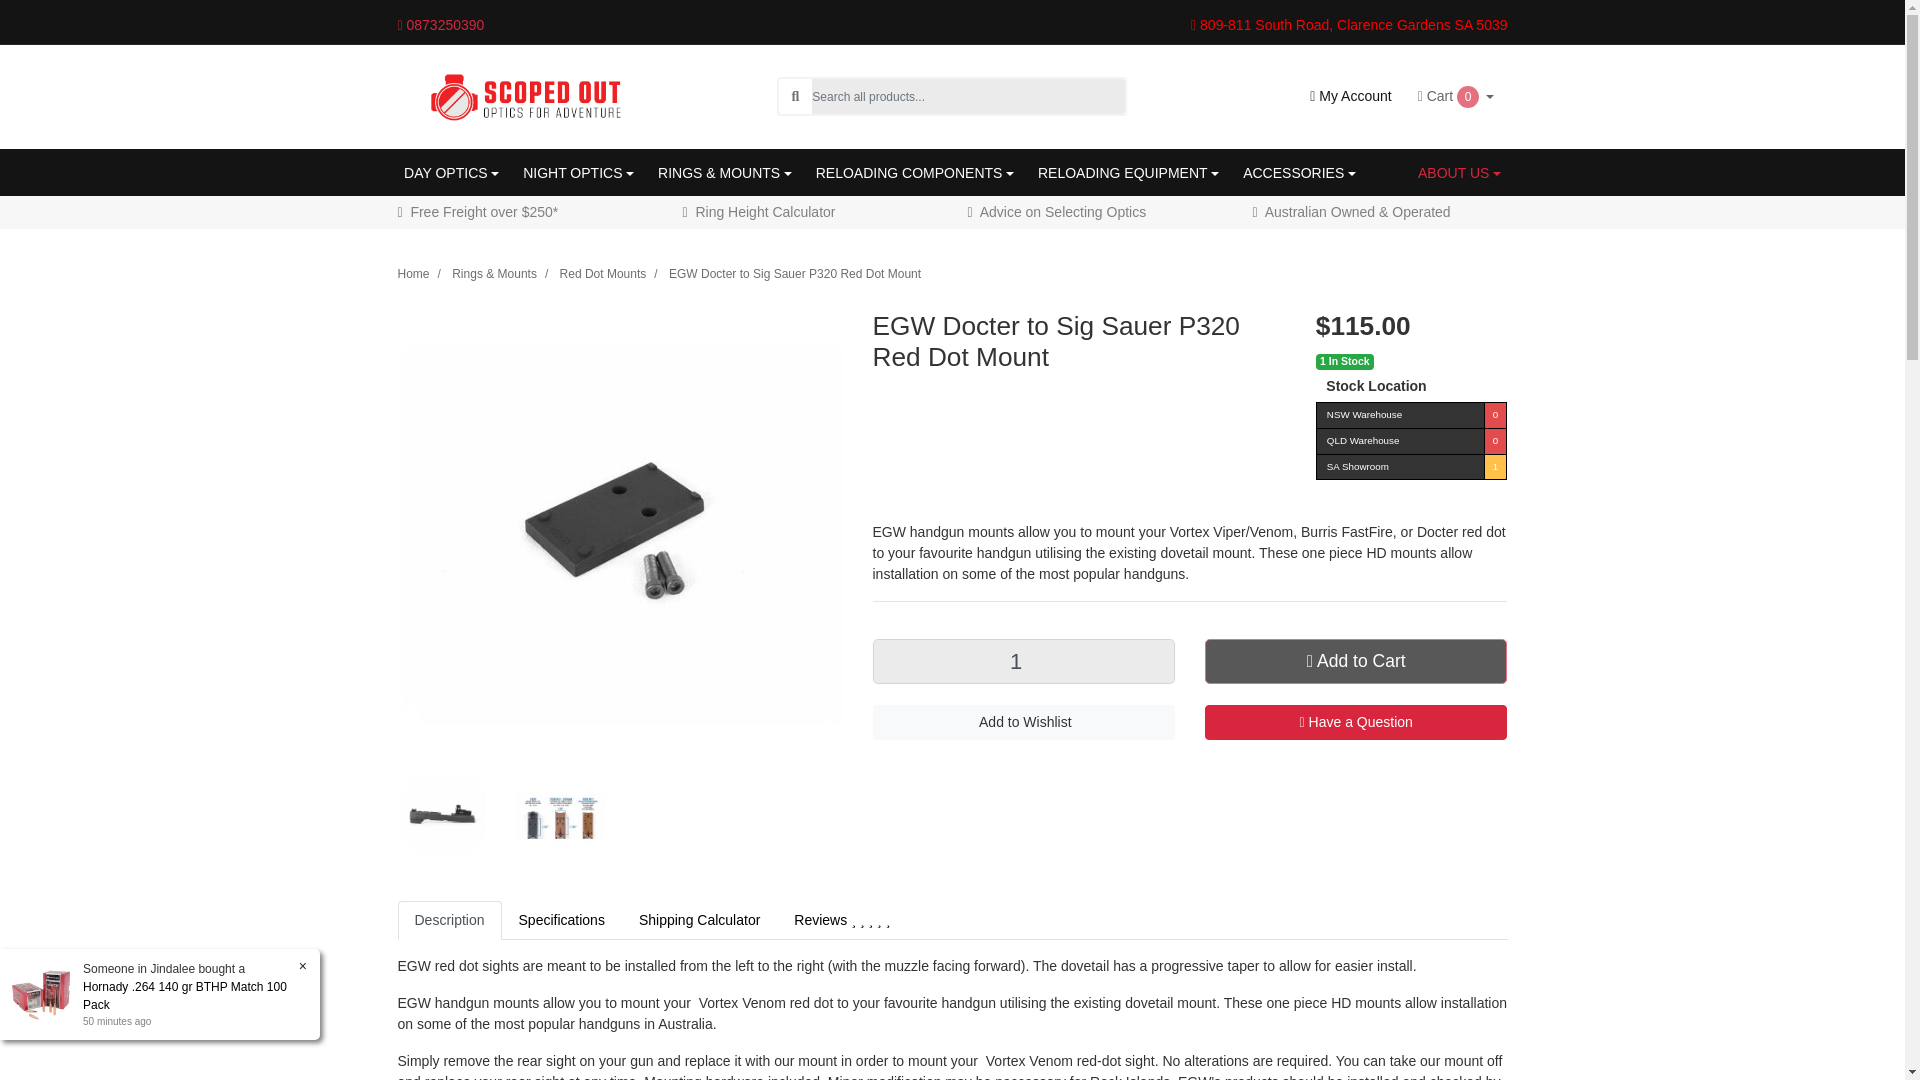  Describe the element at coordinates (794, 96) in the screenshot. I see `Search` at that location.